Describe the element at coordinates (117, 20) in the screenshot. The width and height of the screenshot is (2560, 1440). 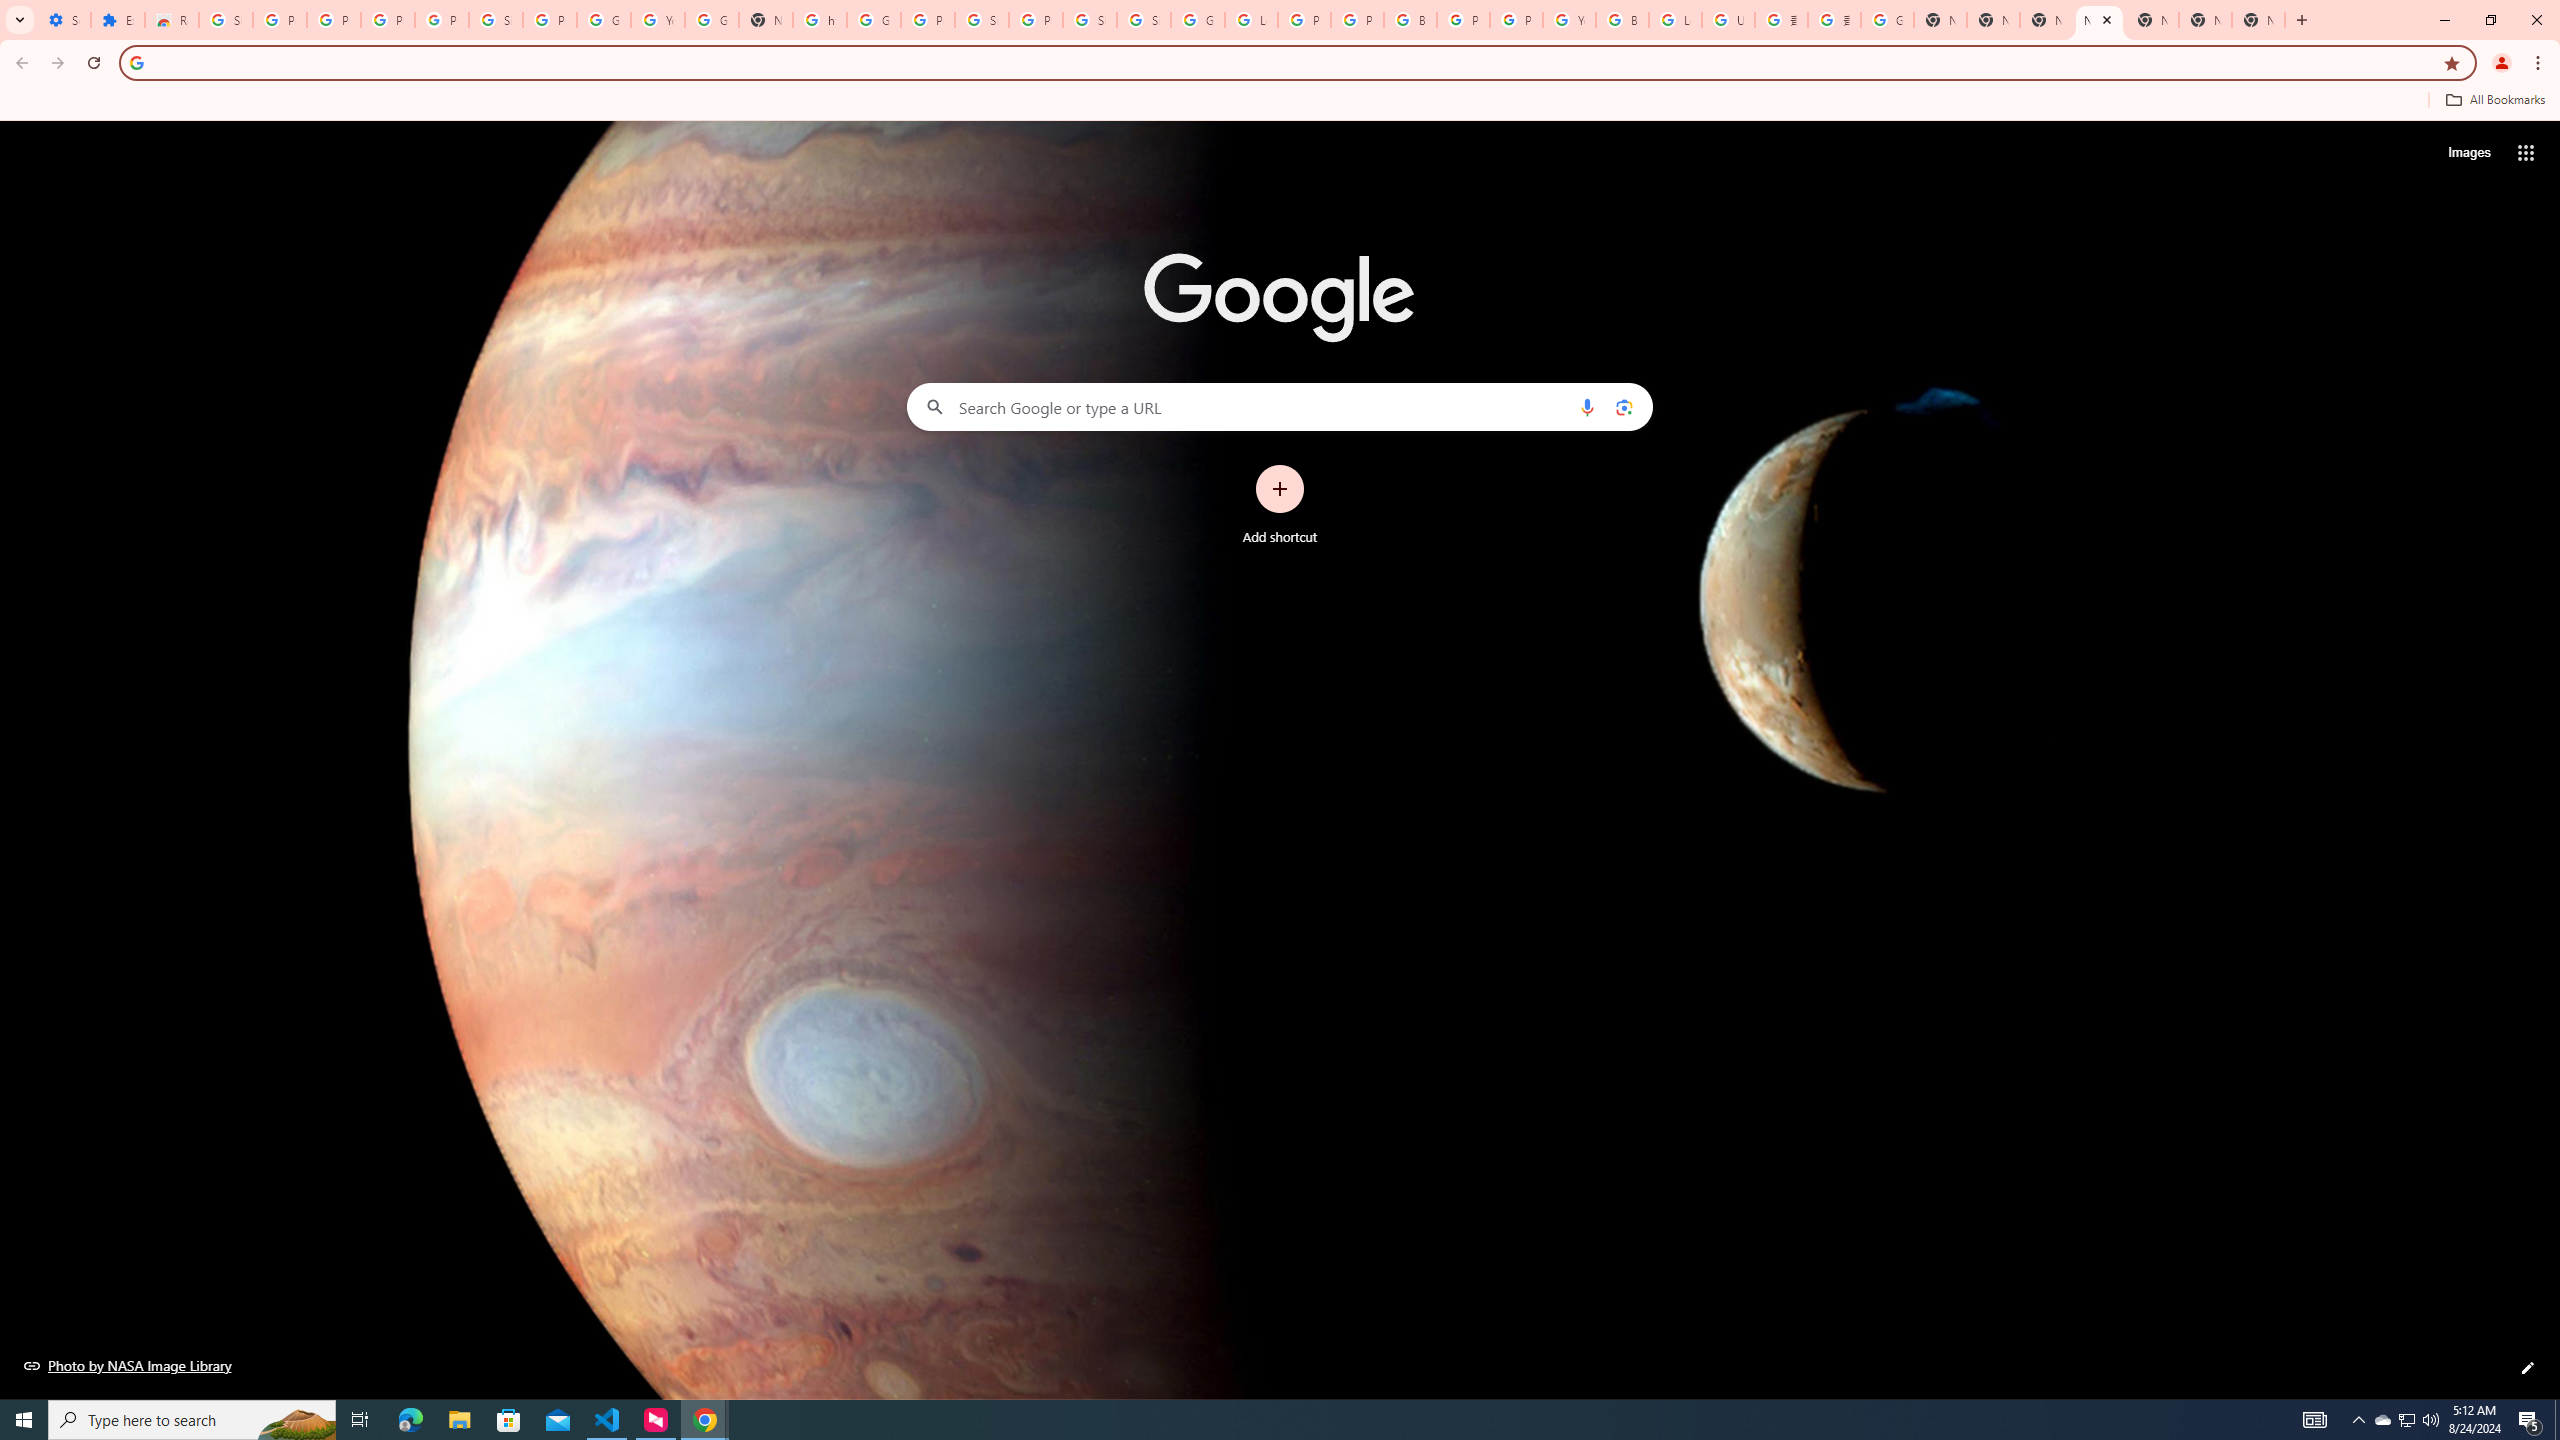
I see `Extensions` at that location.